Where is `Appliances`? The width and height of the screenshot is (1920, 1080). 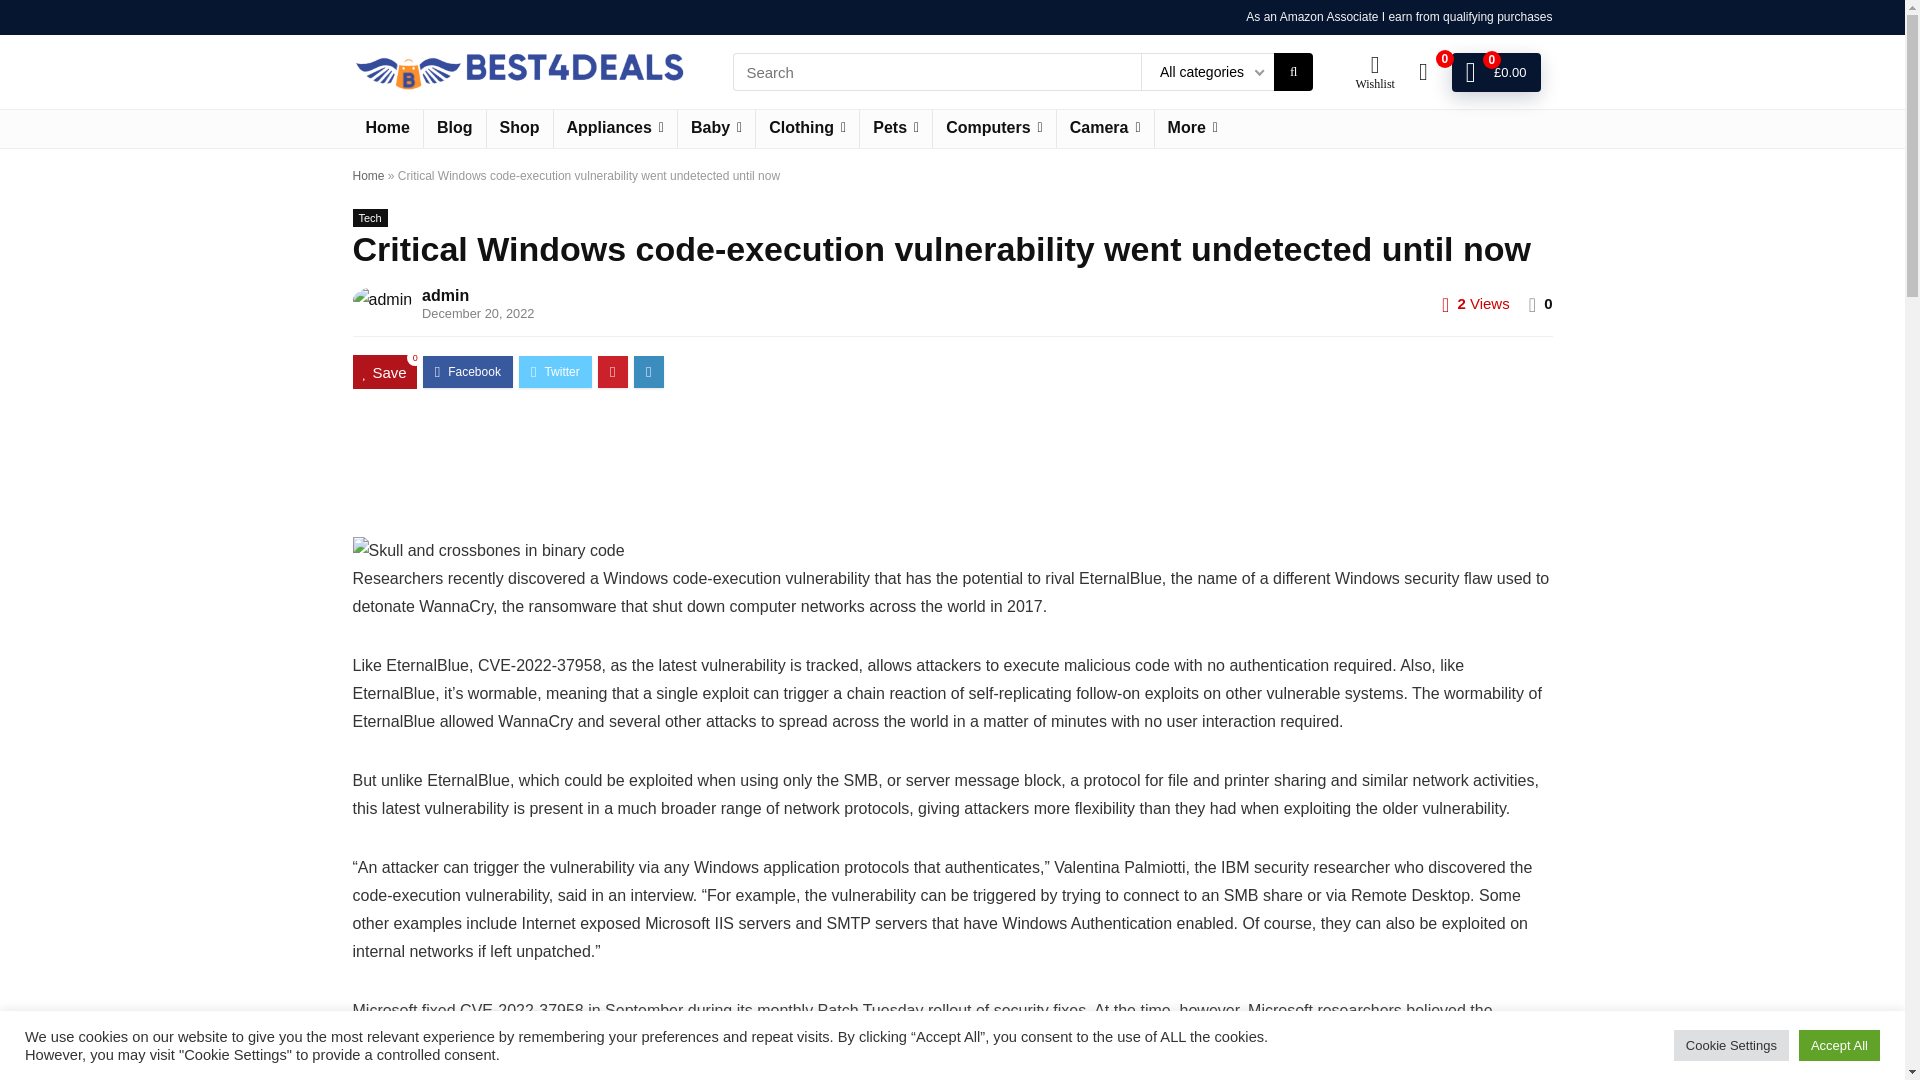
Appliances is located at coordinates (616, 128).